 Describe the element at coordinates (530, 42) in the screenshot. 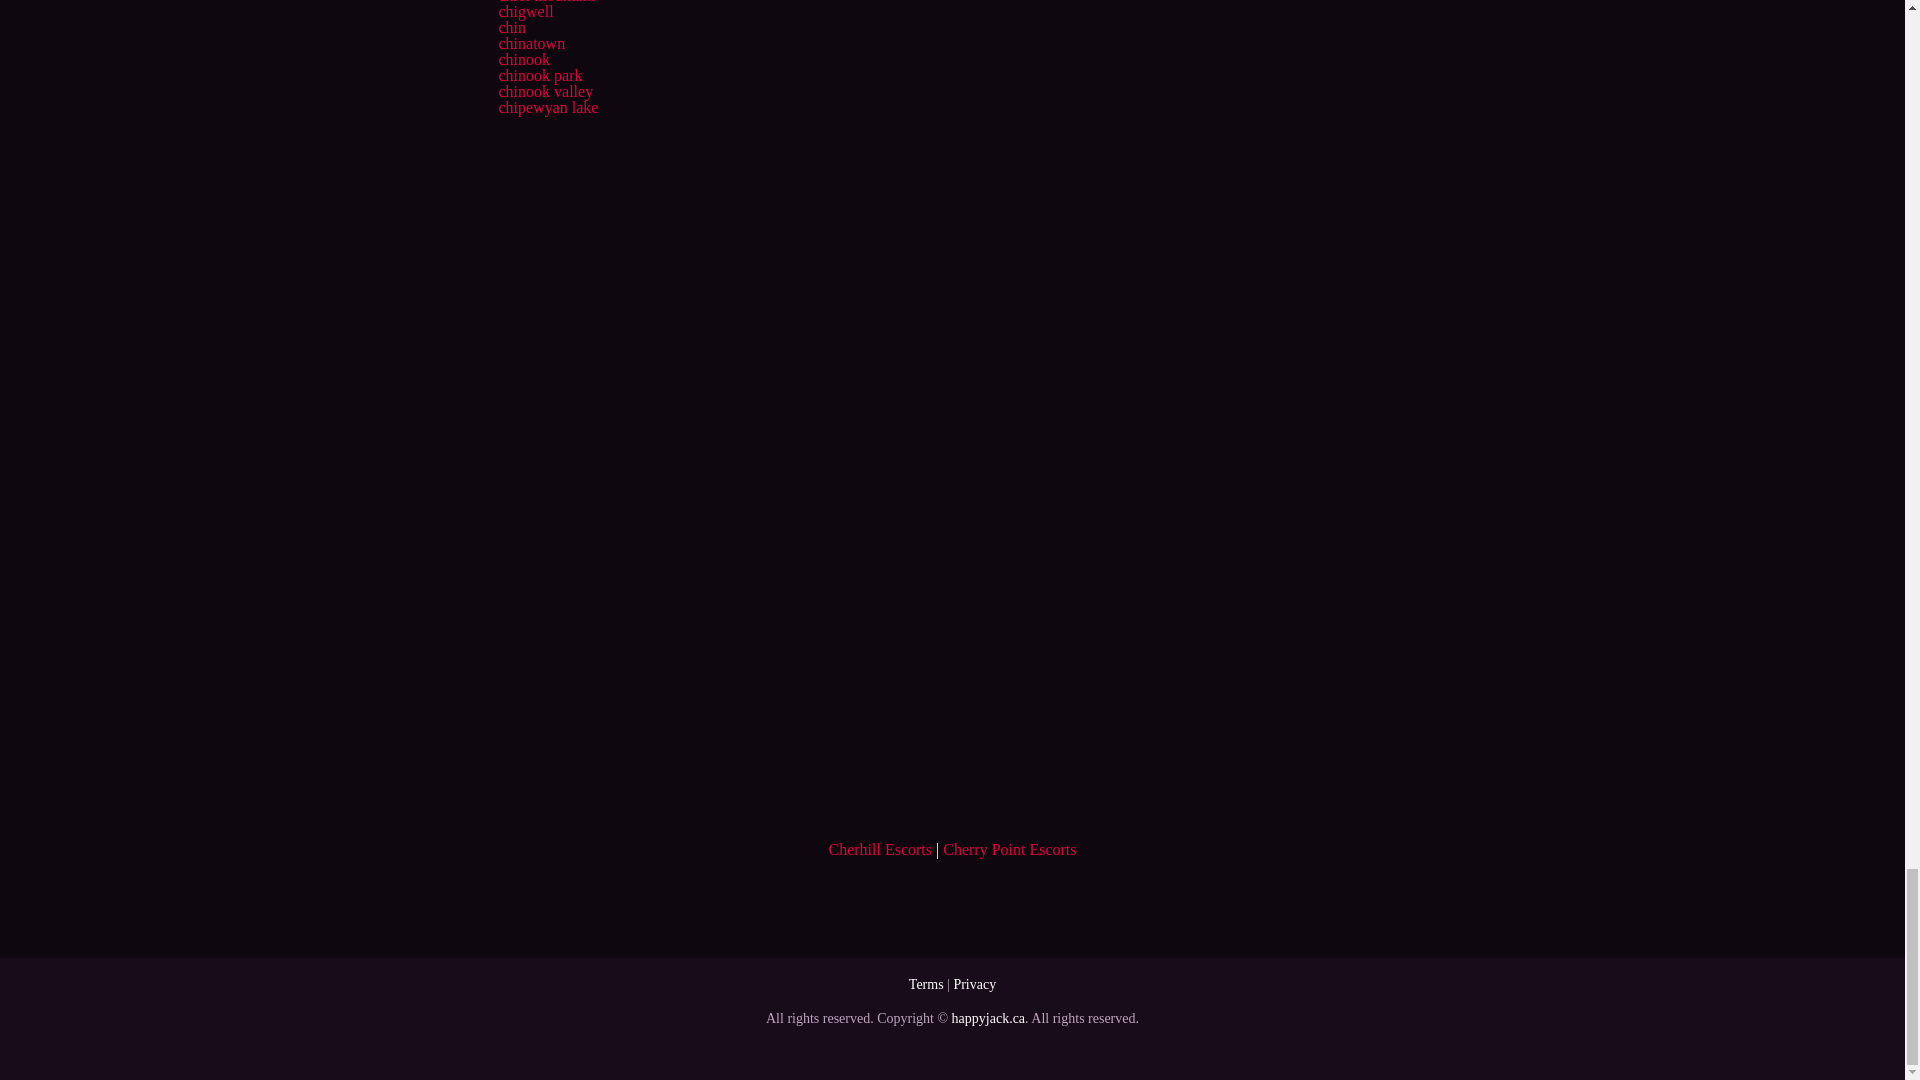

I see `chinatown` at that location.